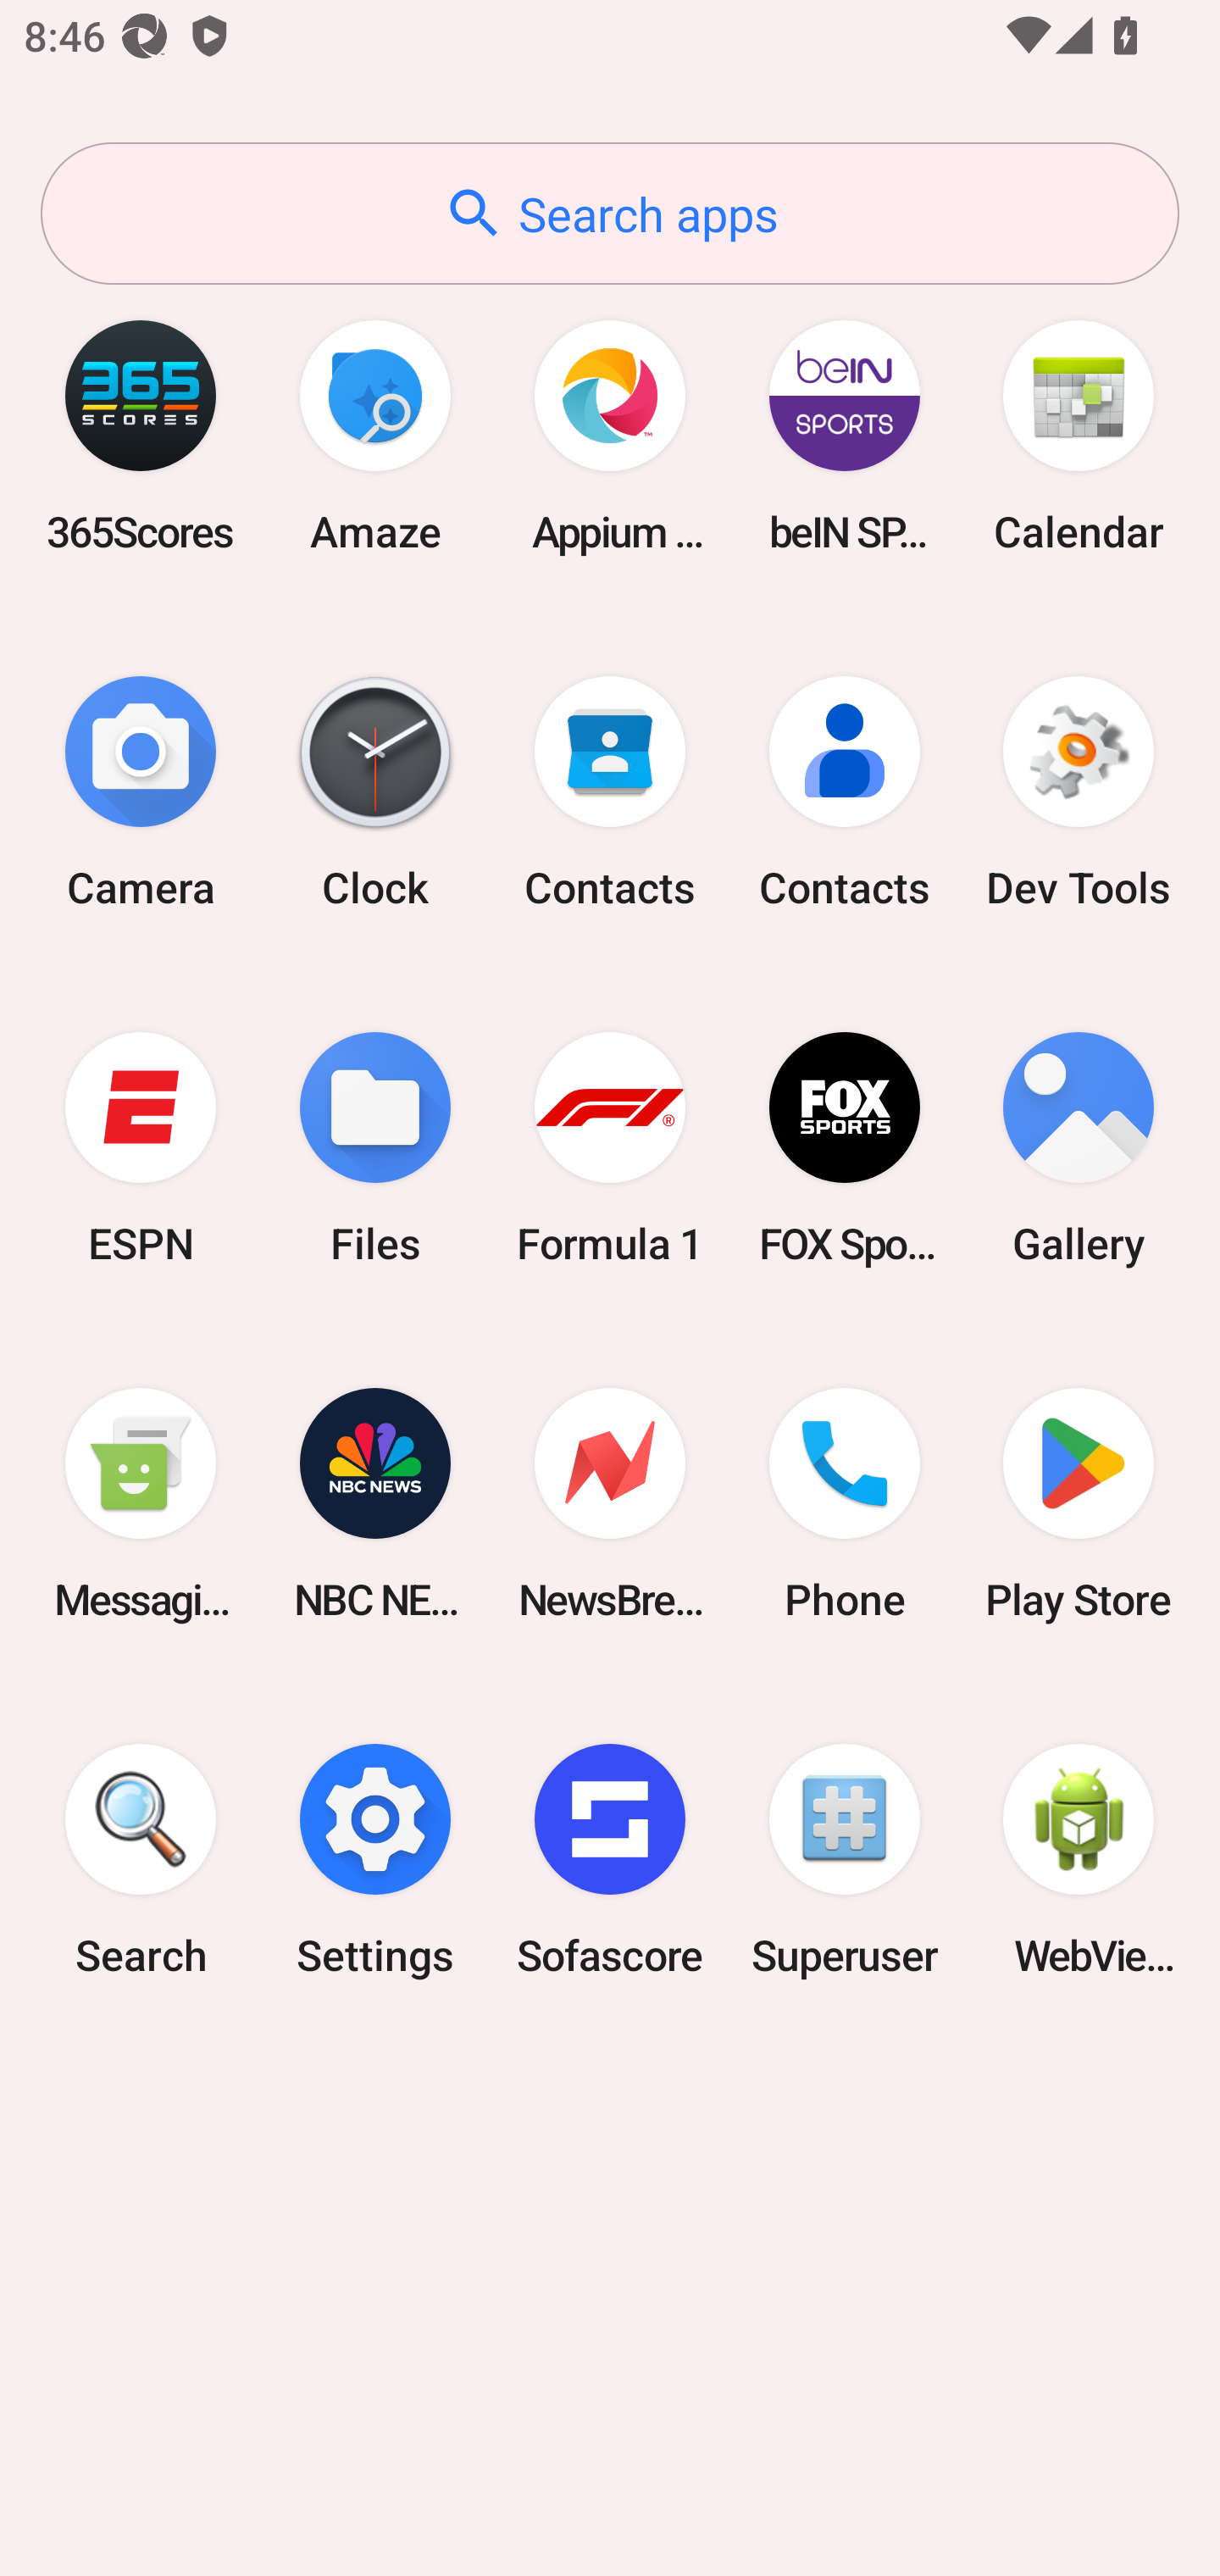 The height and width of the screenshot is (2576, 1220). What do you see at coordinates (141, 1149) in the screenshot?
I see `ESPN` at bounding box center [141, 1149].